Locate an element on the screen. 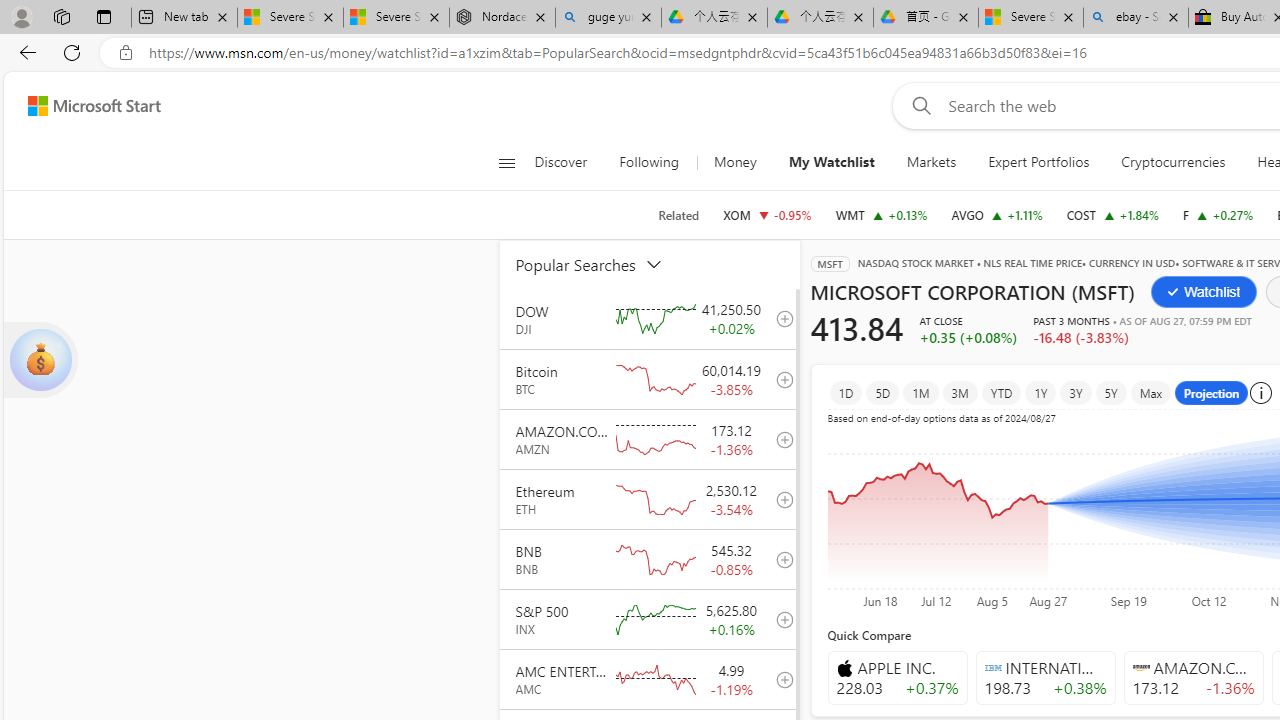 This screenshot has height=720, width=1280. Workspaces is located at coordinates (61, 16).